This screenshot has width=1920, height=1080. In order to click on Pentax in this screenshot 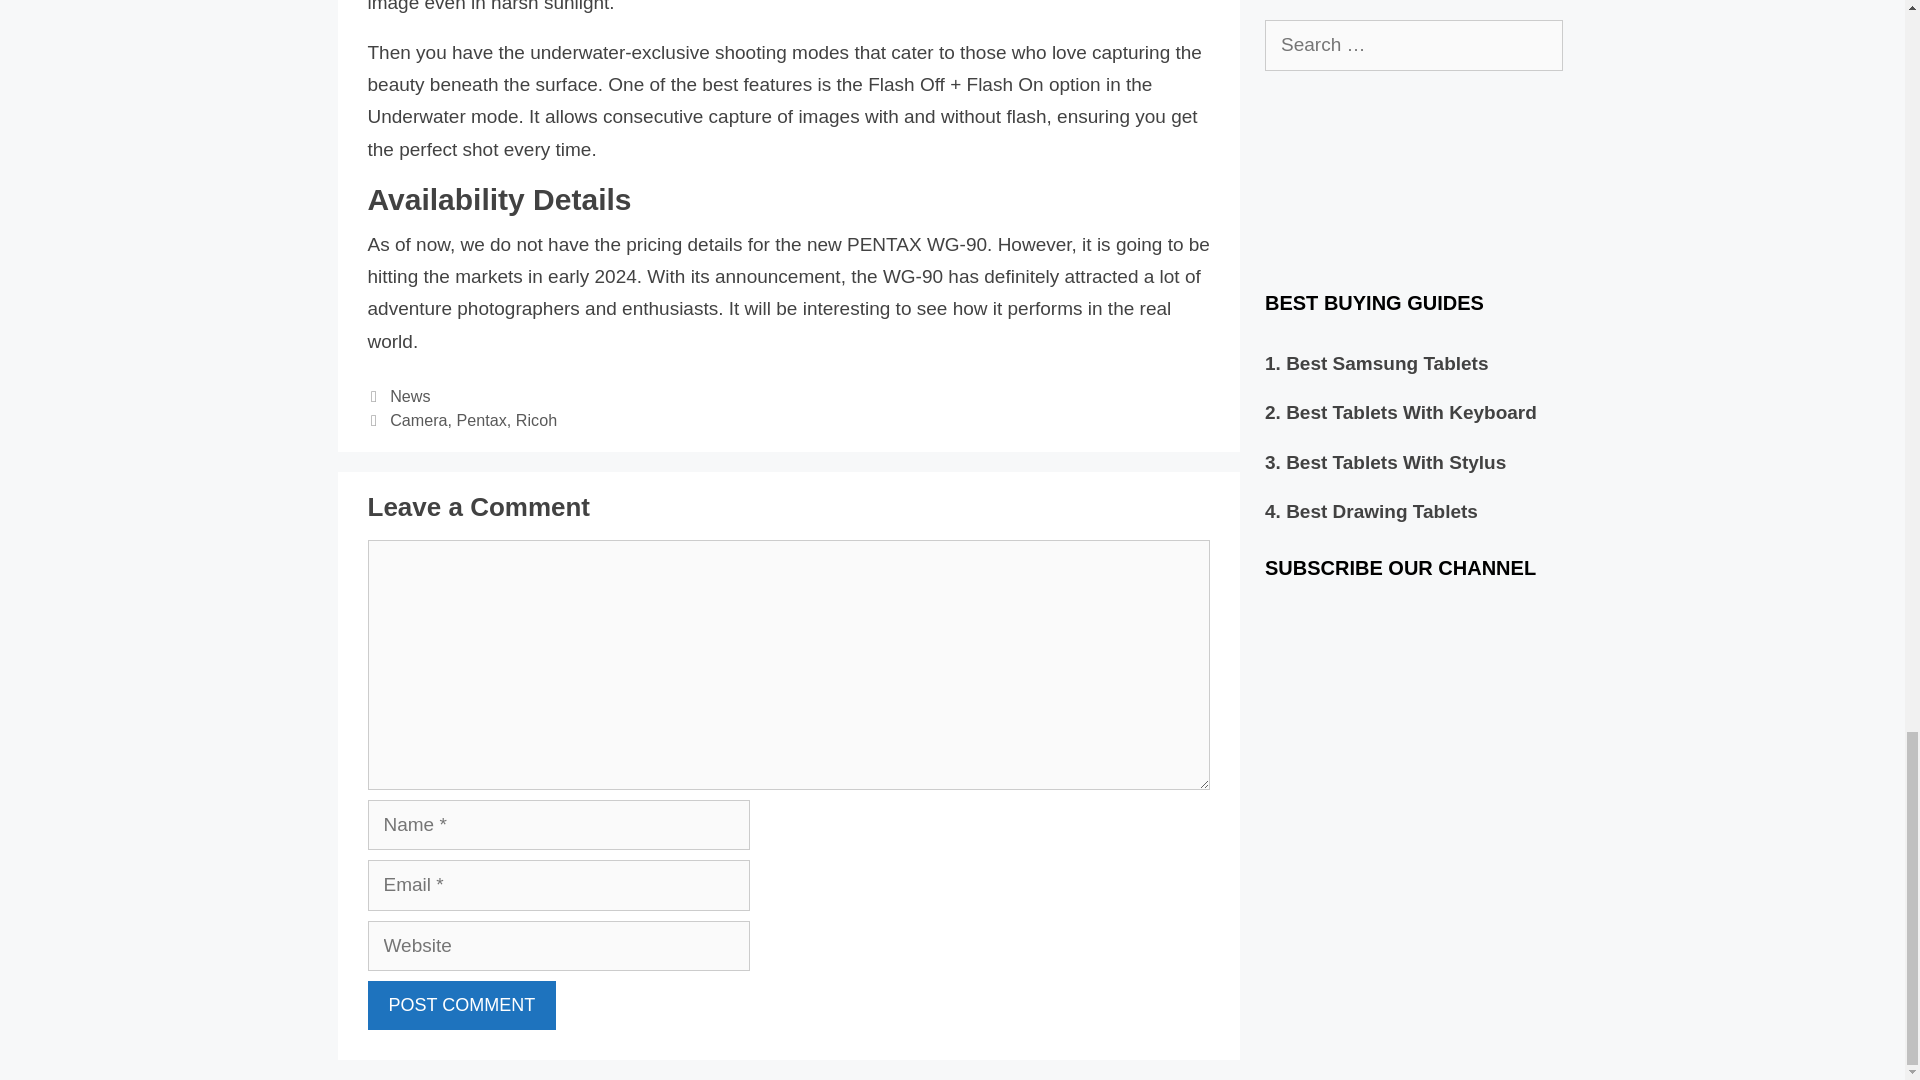, I will do `click(481, 420)`.